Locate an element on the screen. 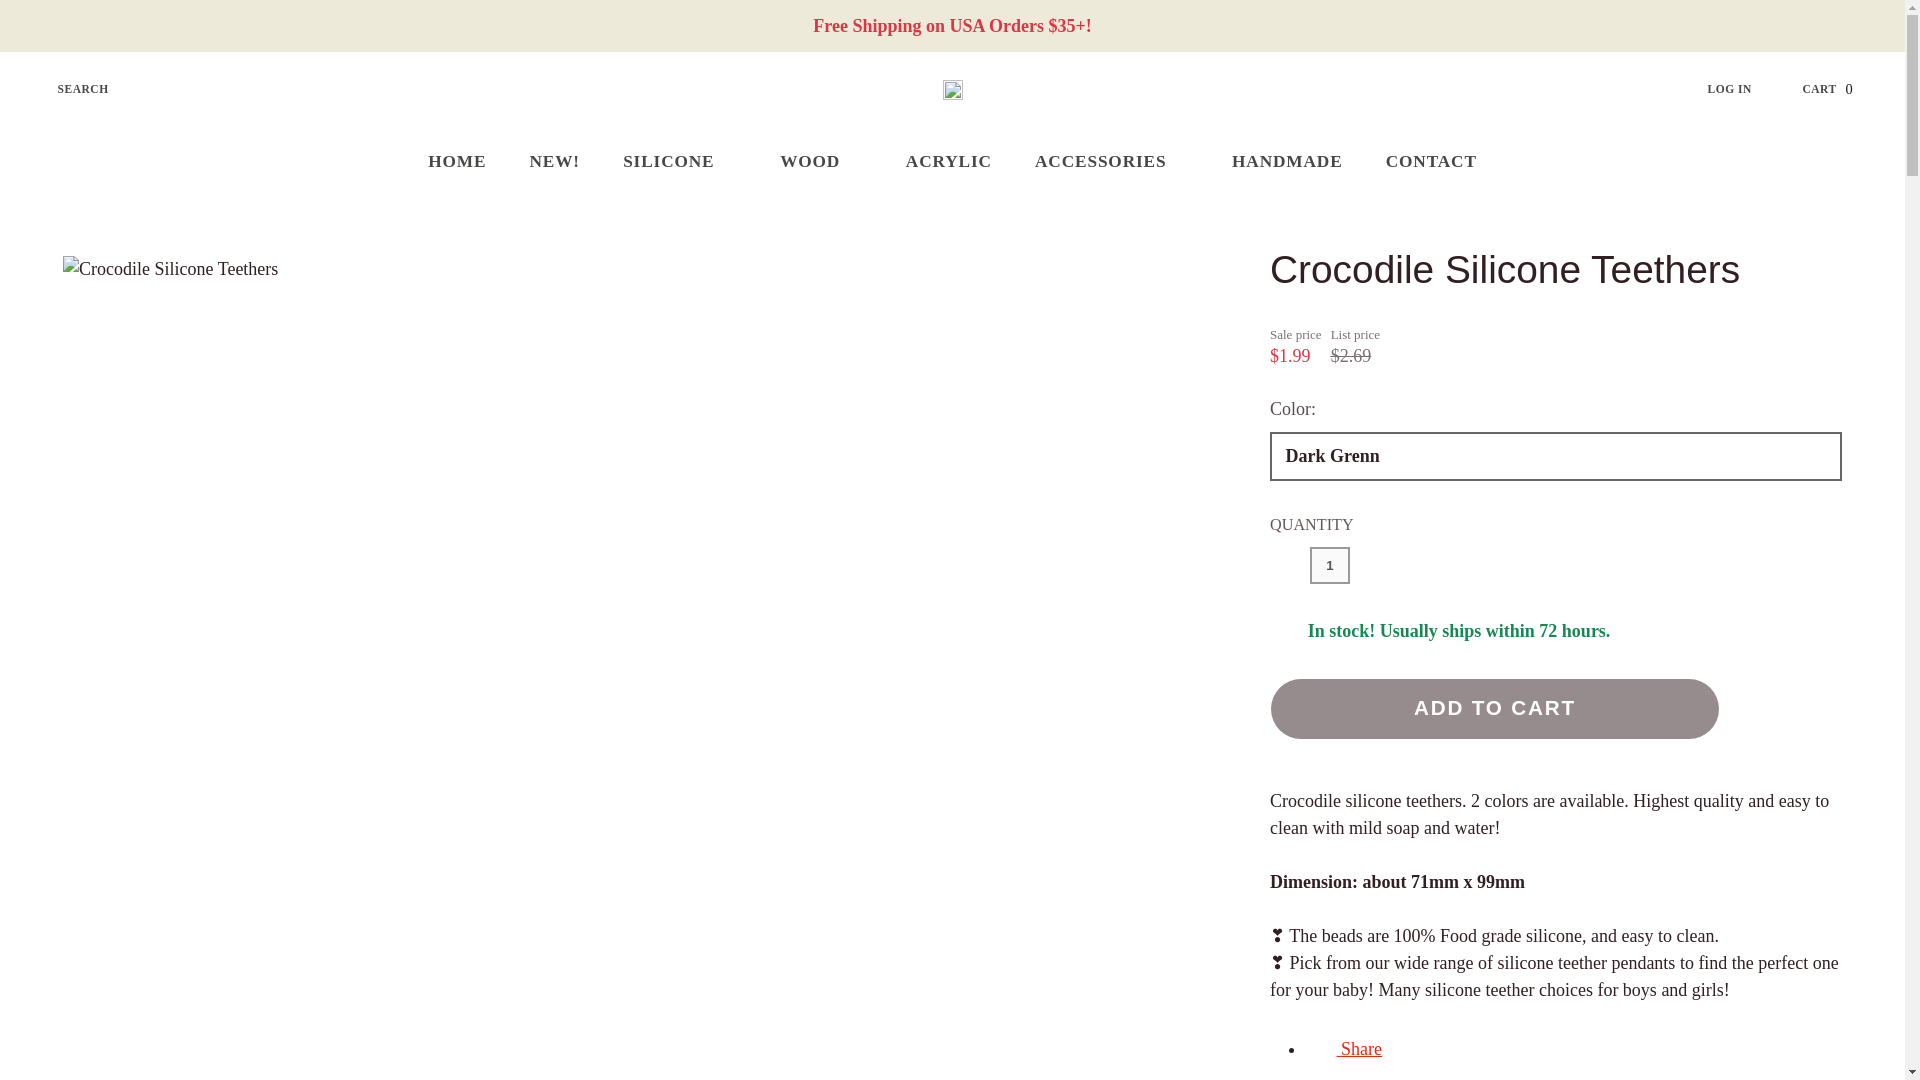  Dark Grenn is located at coordinates (1555, 456).